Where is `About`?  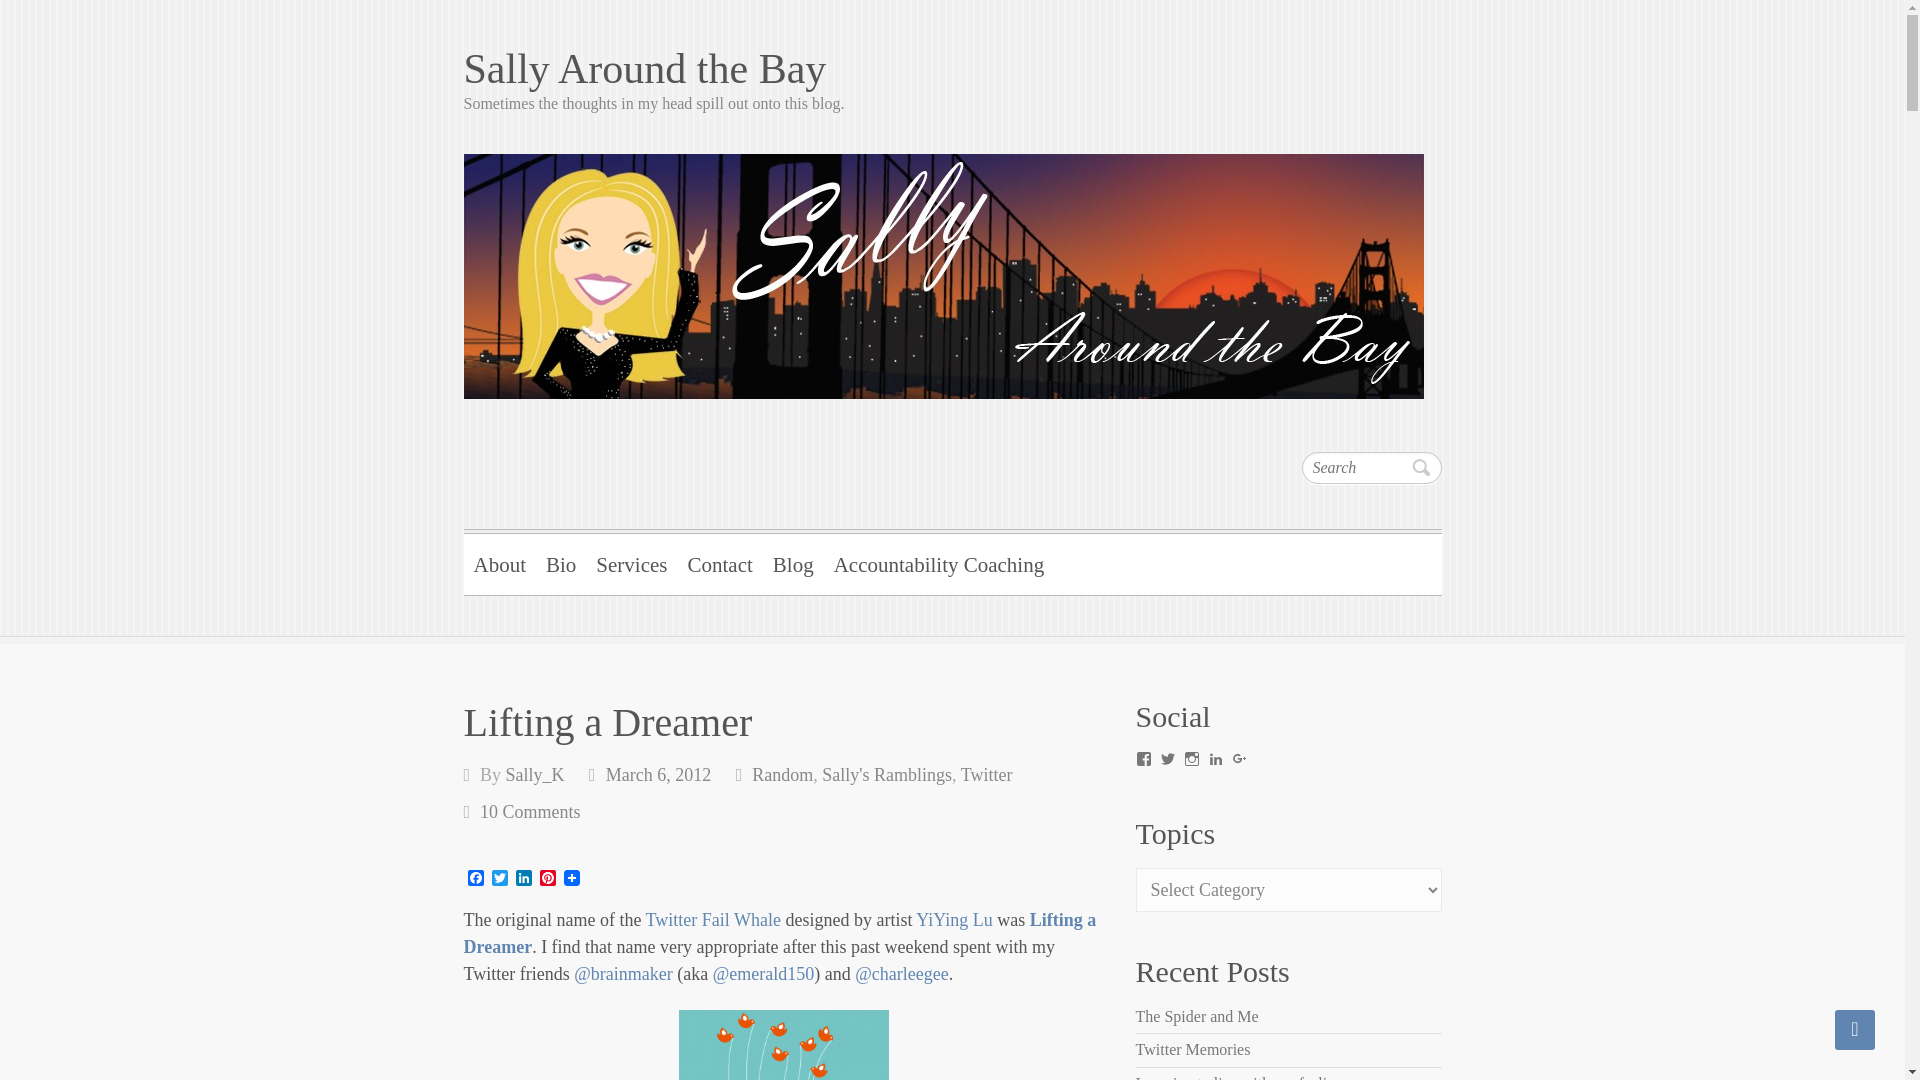
About is located at coordinates (500, 562).